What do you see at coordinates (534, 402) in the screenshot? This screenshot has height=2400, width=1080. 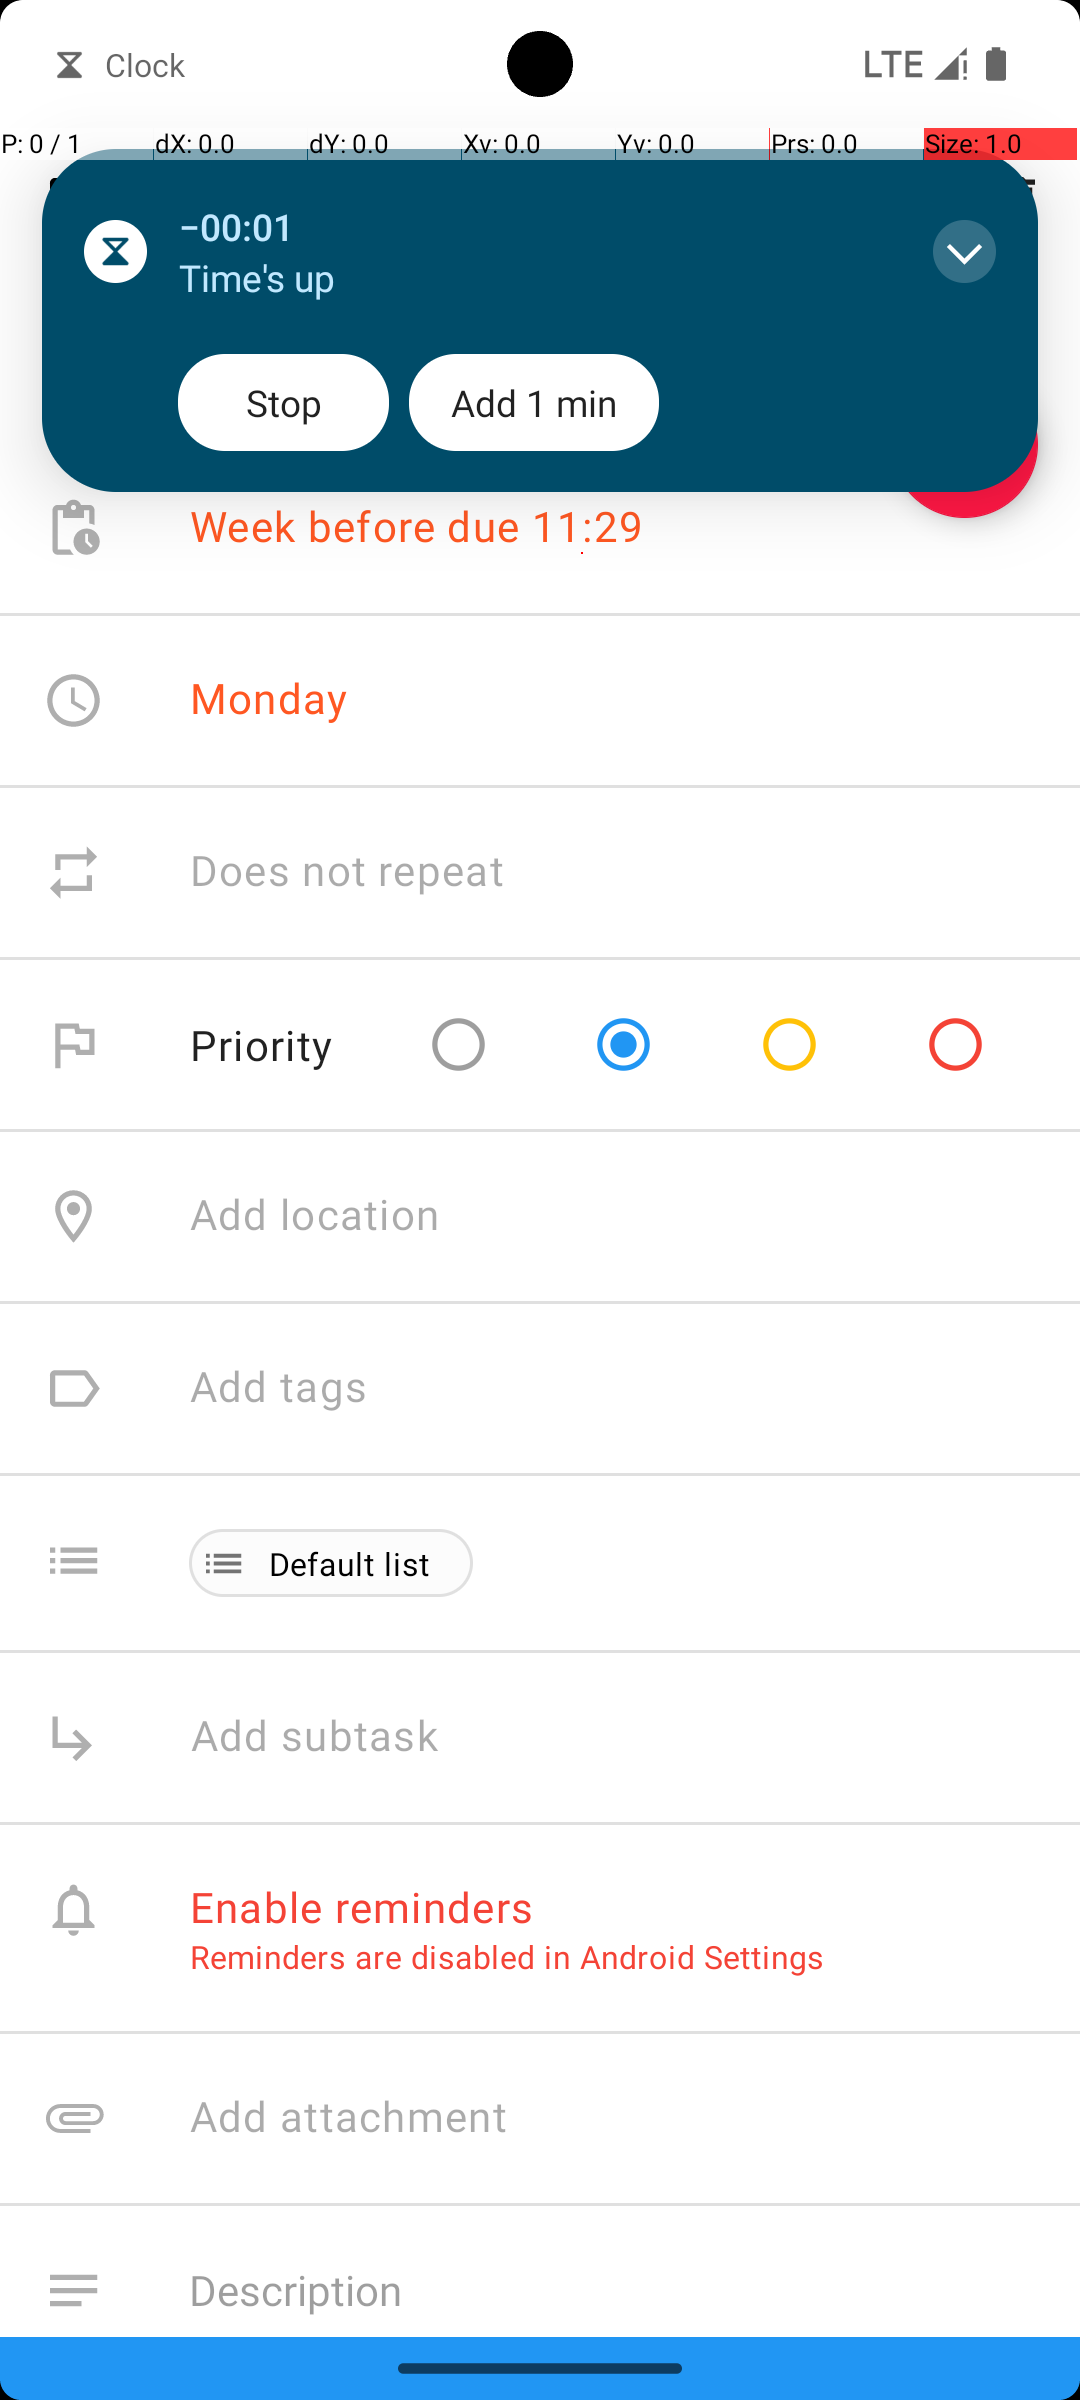 I see `Add 1 min` at bounding box center [534, 402].